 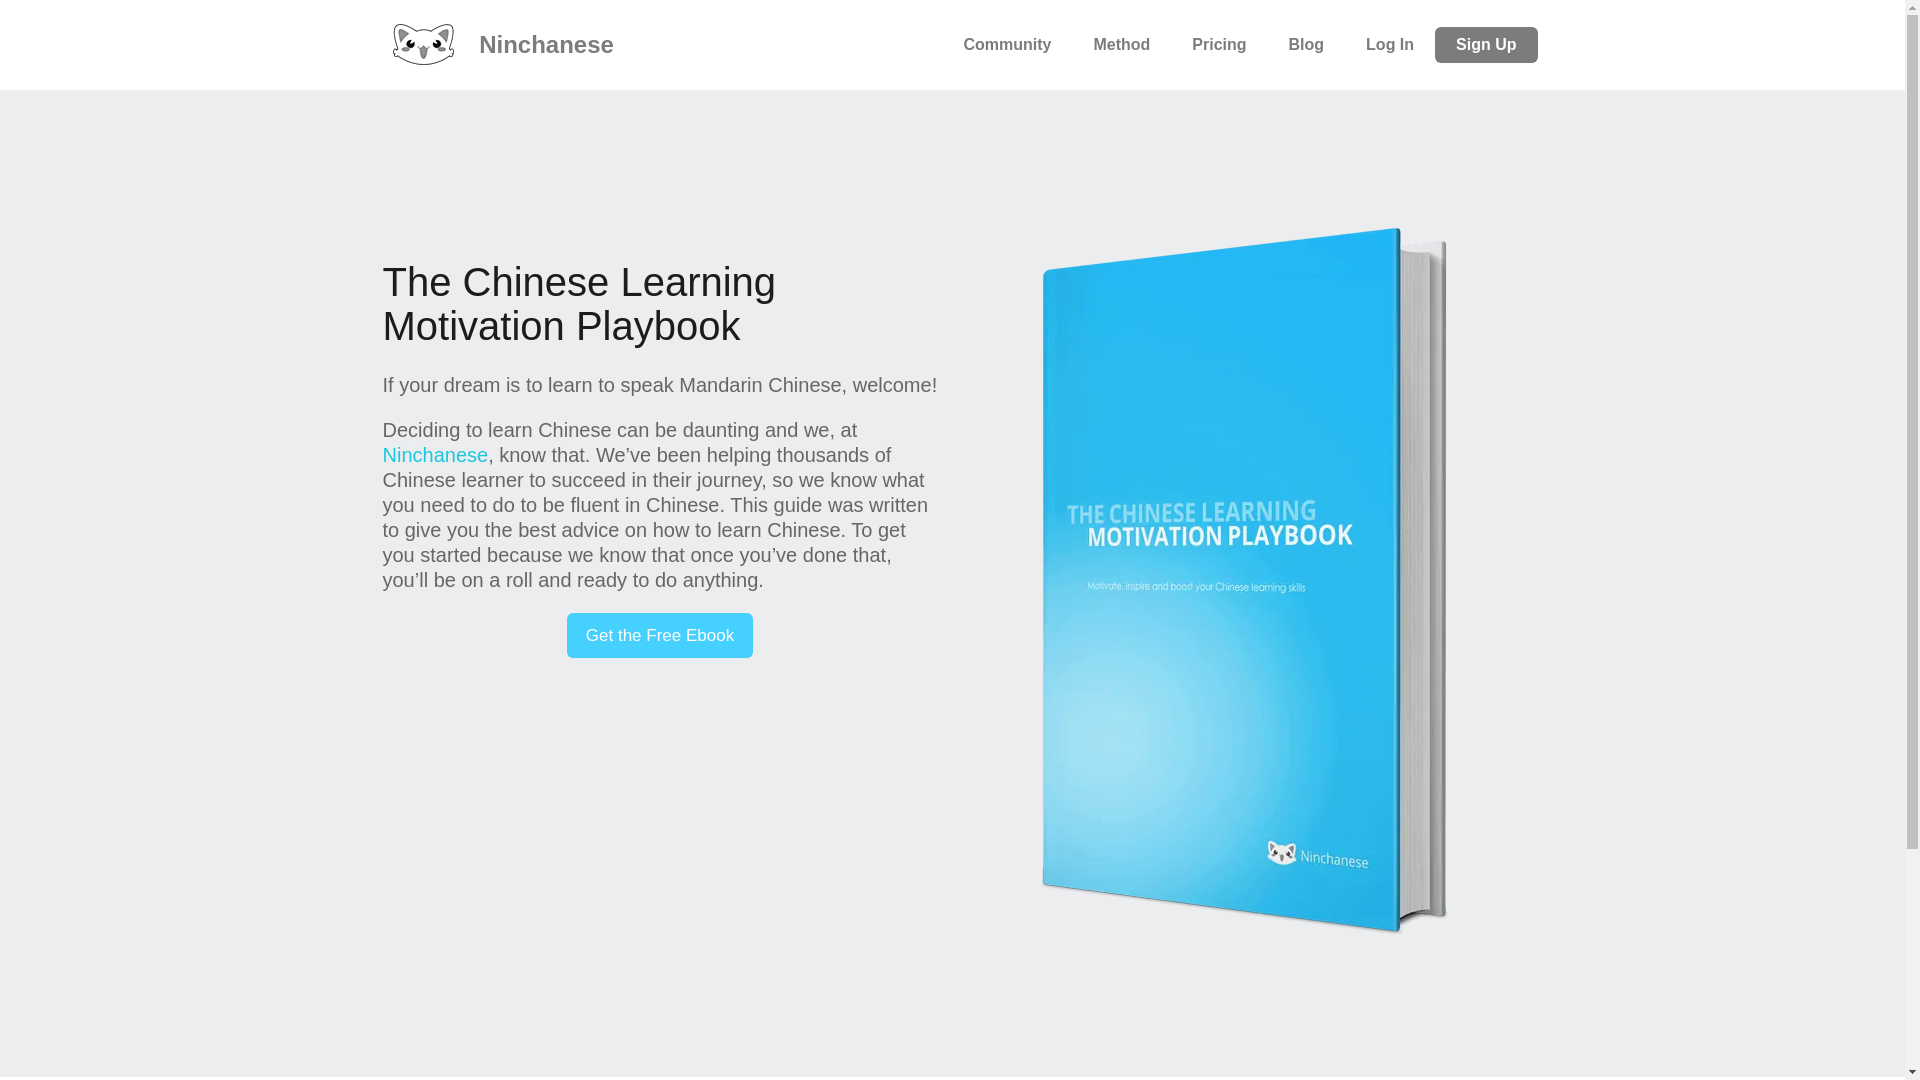 What do you see at coordinates (1219, 44) in the screenshot?
I see `Pricing` at bounding box center [1219, 44].